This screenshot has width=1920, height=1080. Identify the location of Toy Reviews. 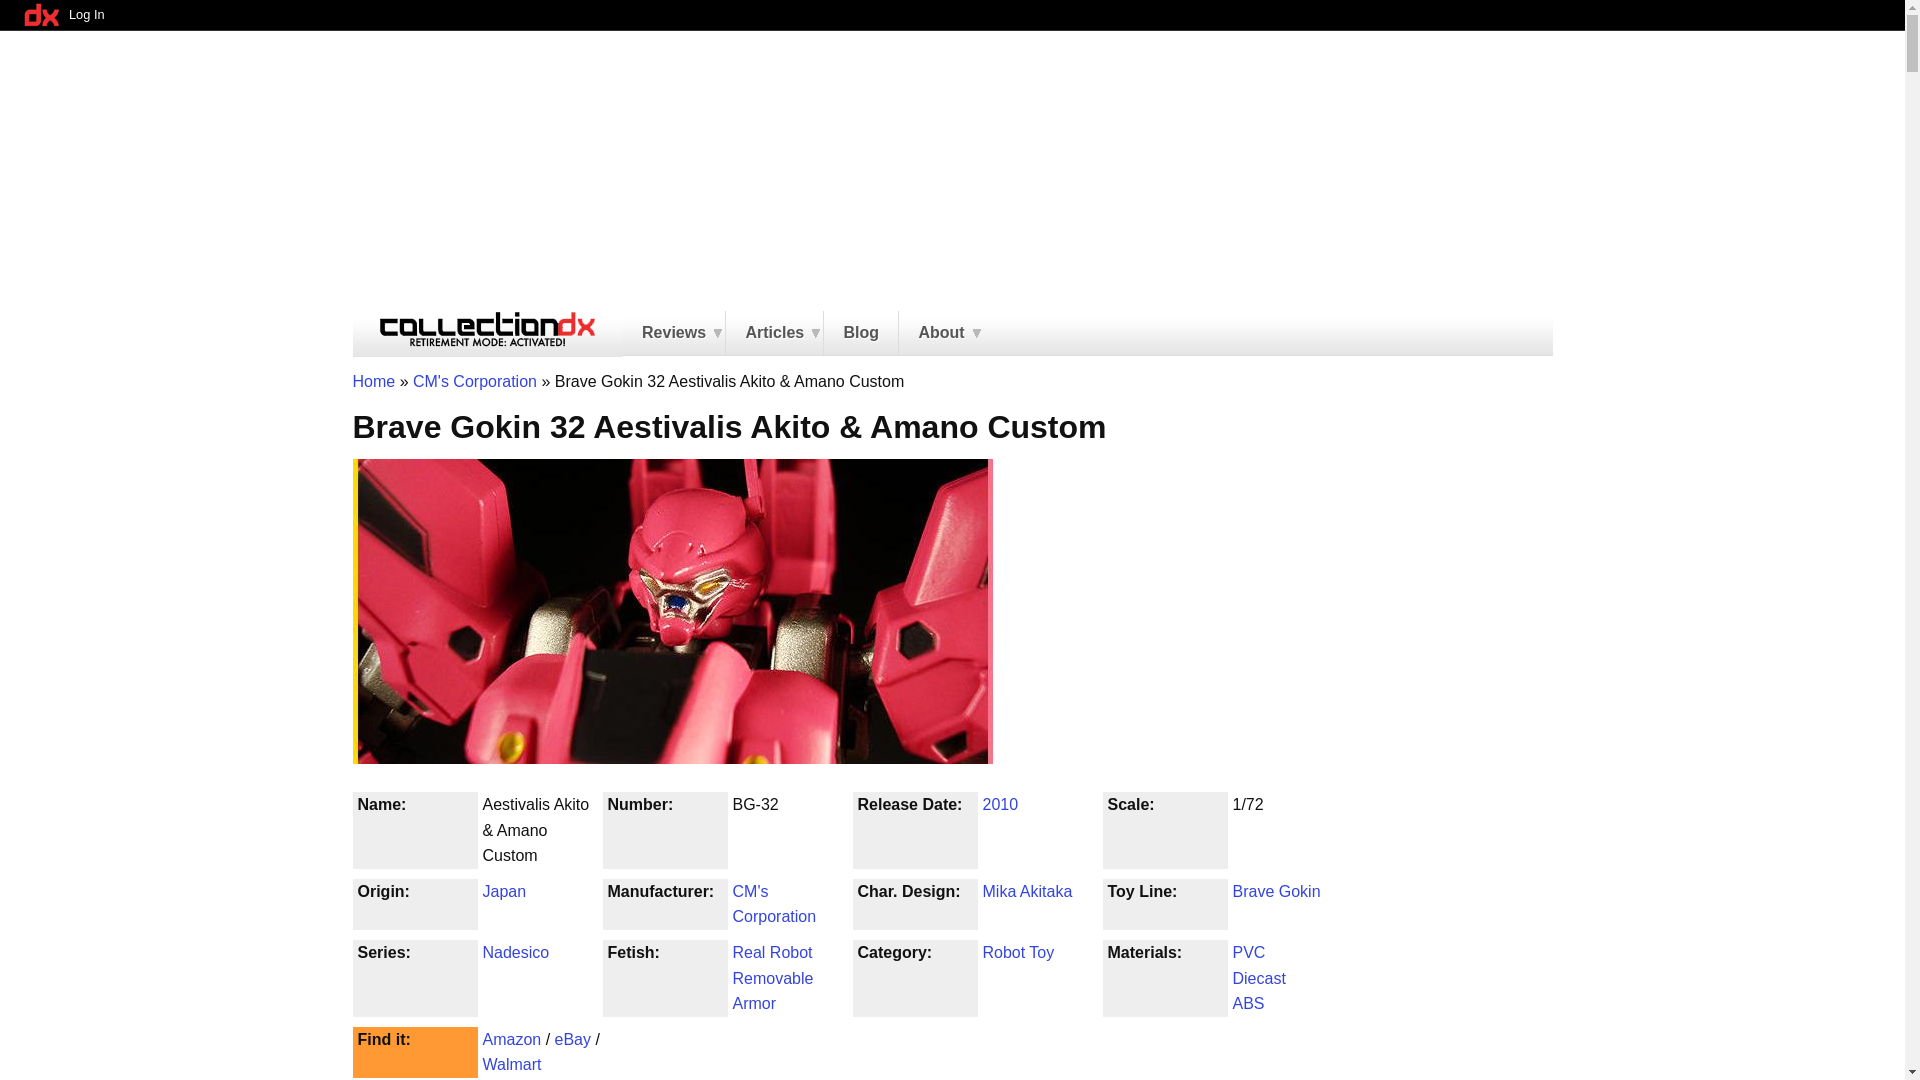
(674, 333).